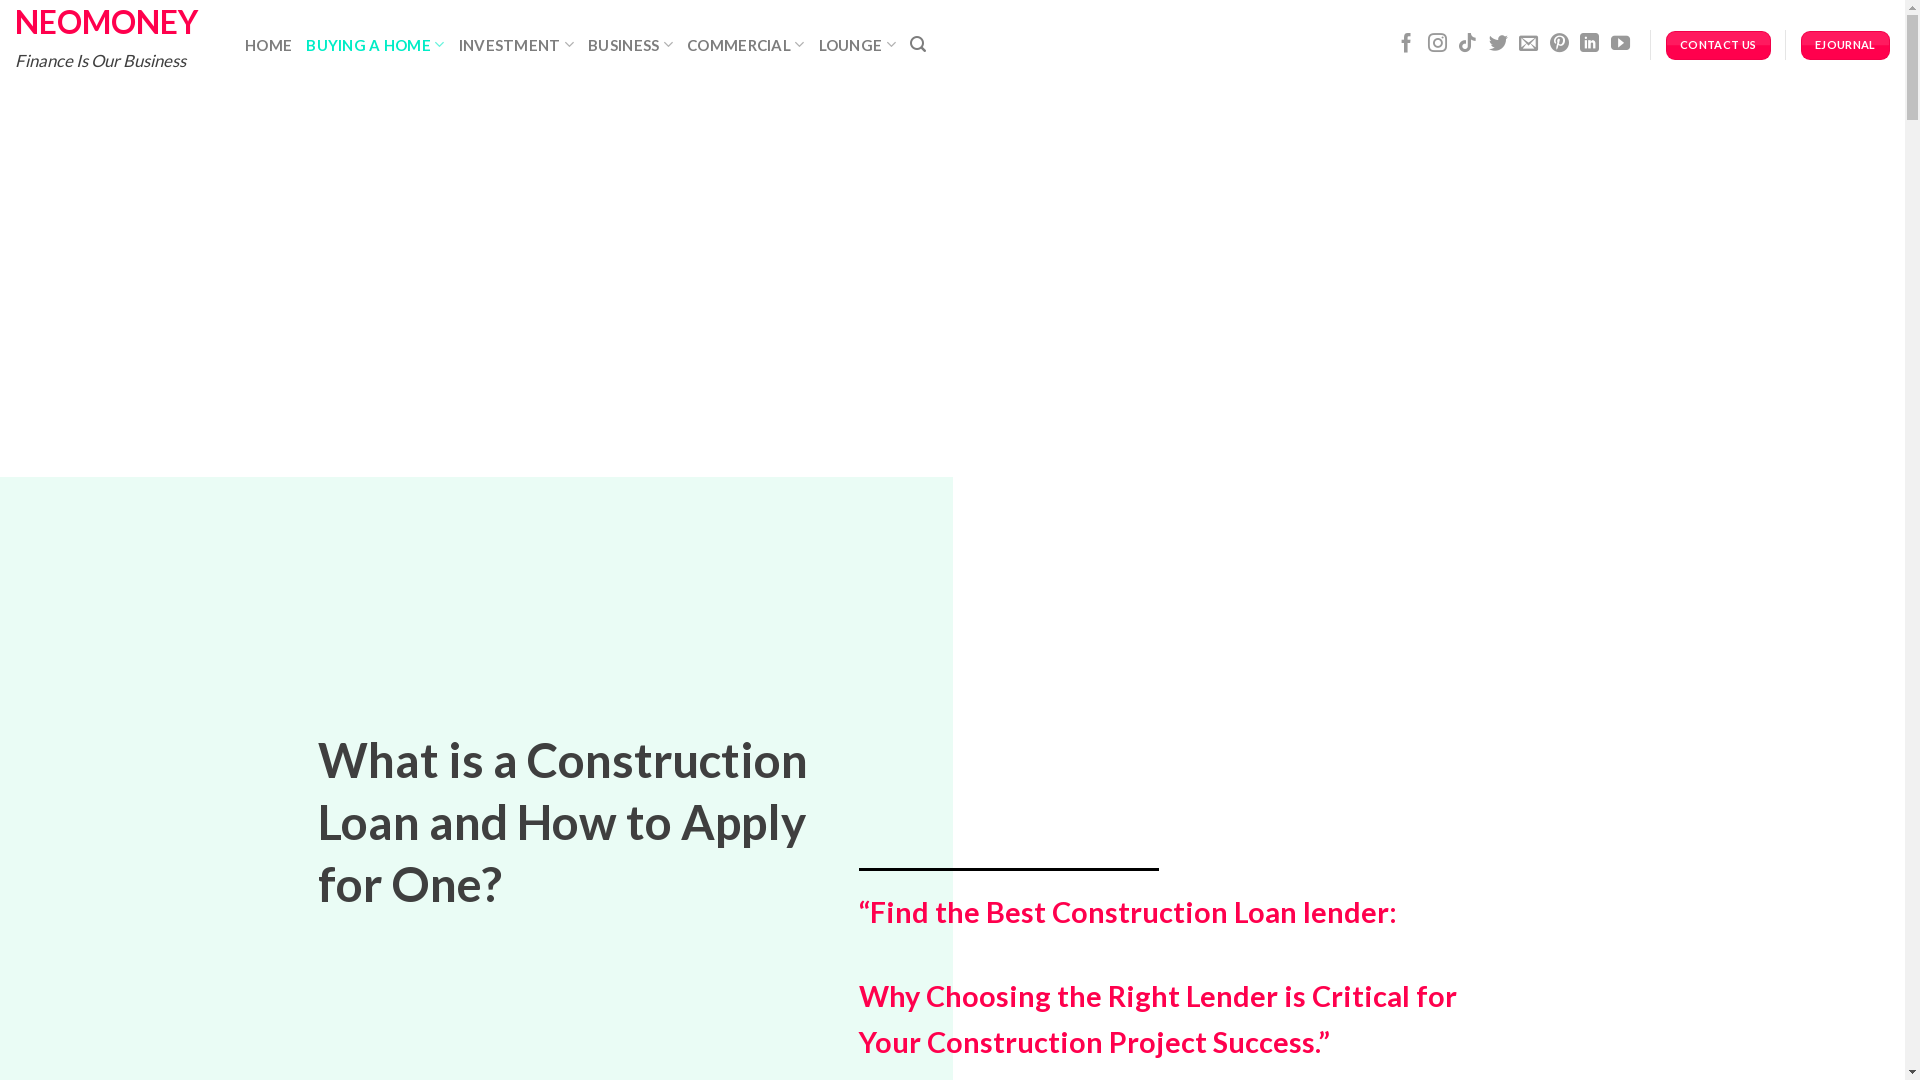  I want to click on Follow on LinkedIn, so click(1590, 44).